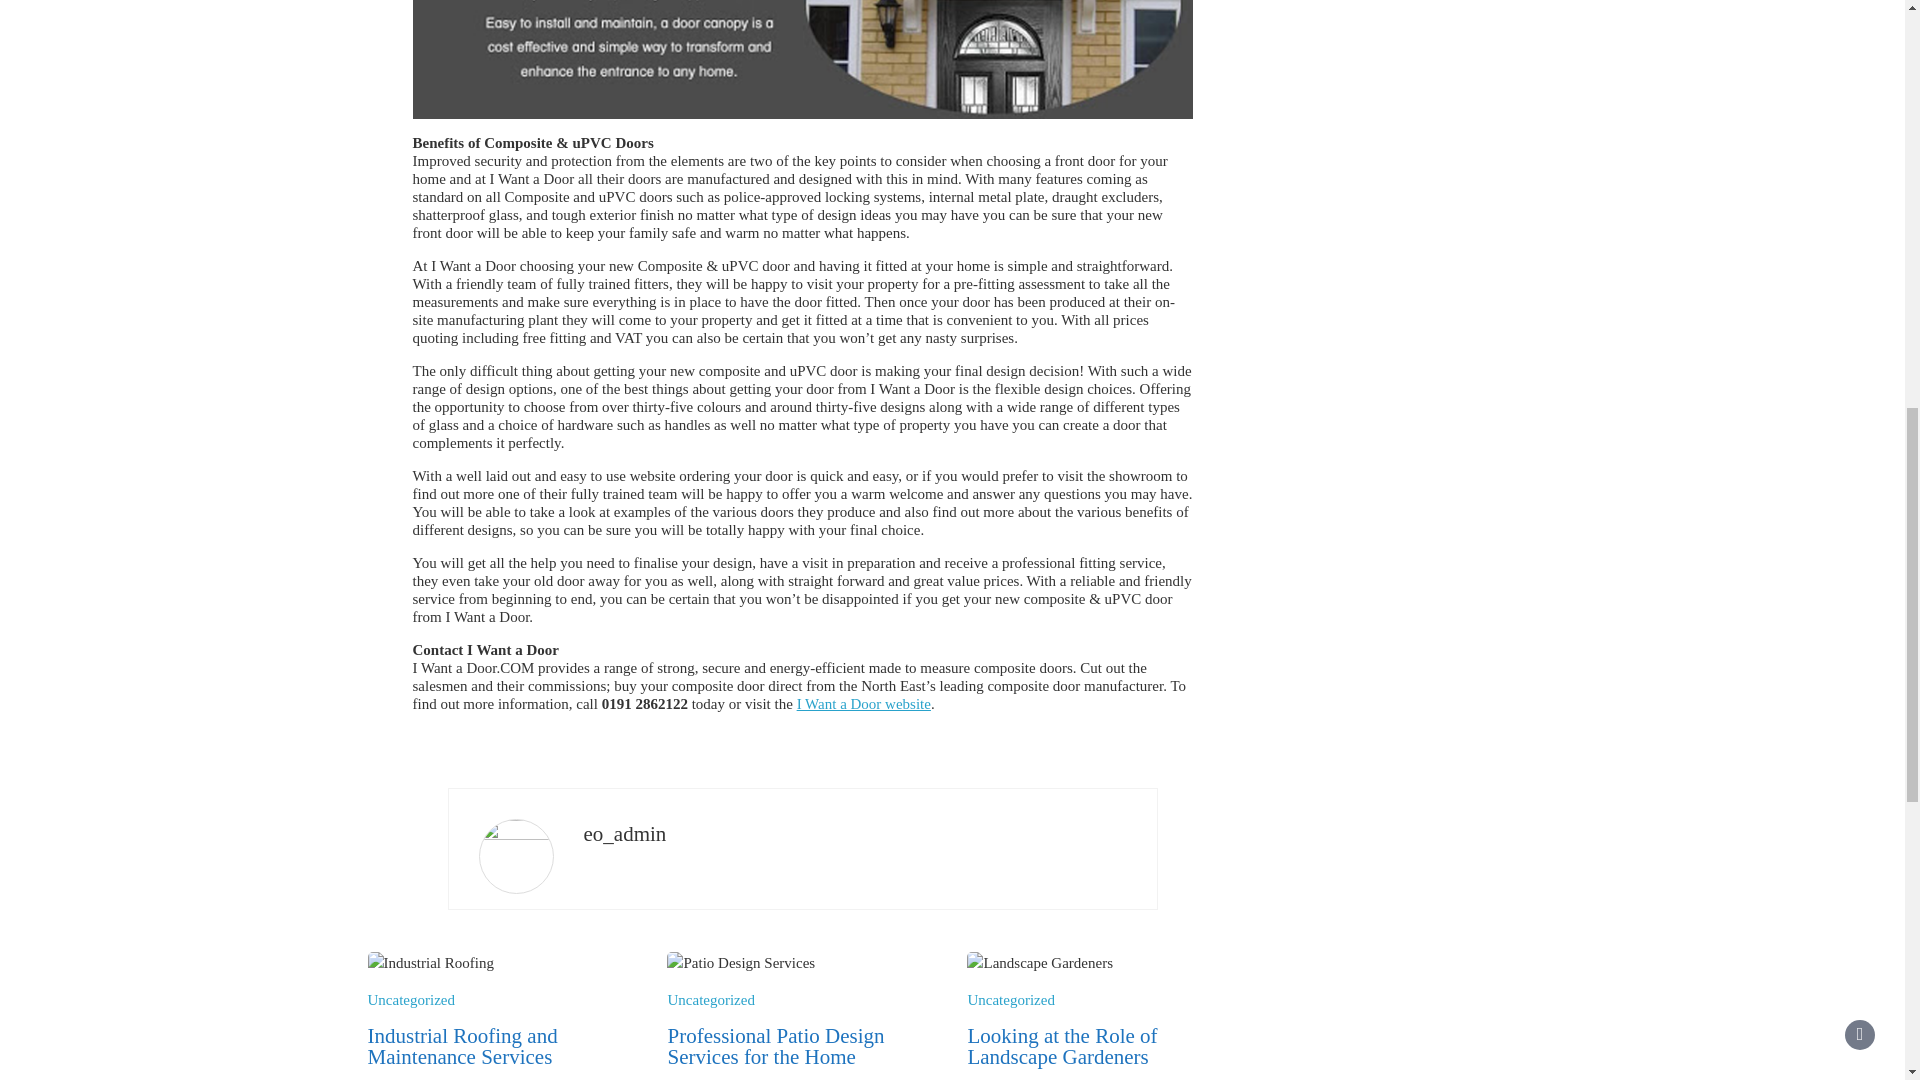  I want to click on Uncategorized, so click(710, 1000).